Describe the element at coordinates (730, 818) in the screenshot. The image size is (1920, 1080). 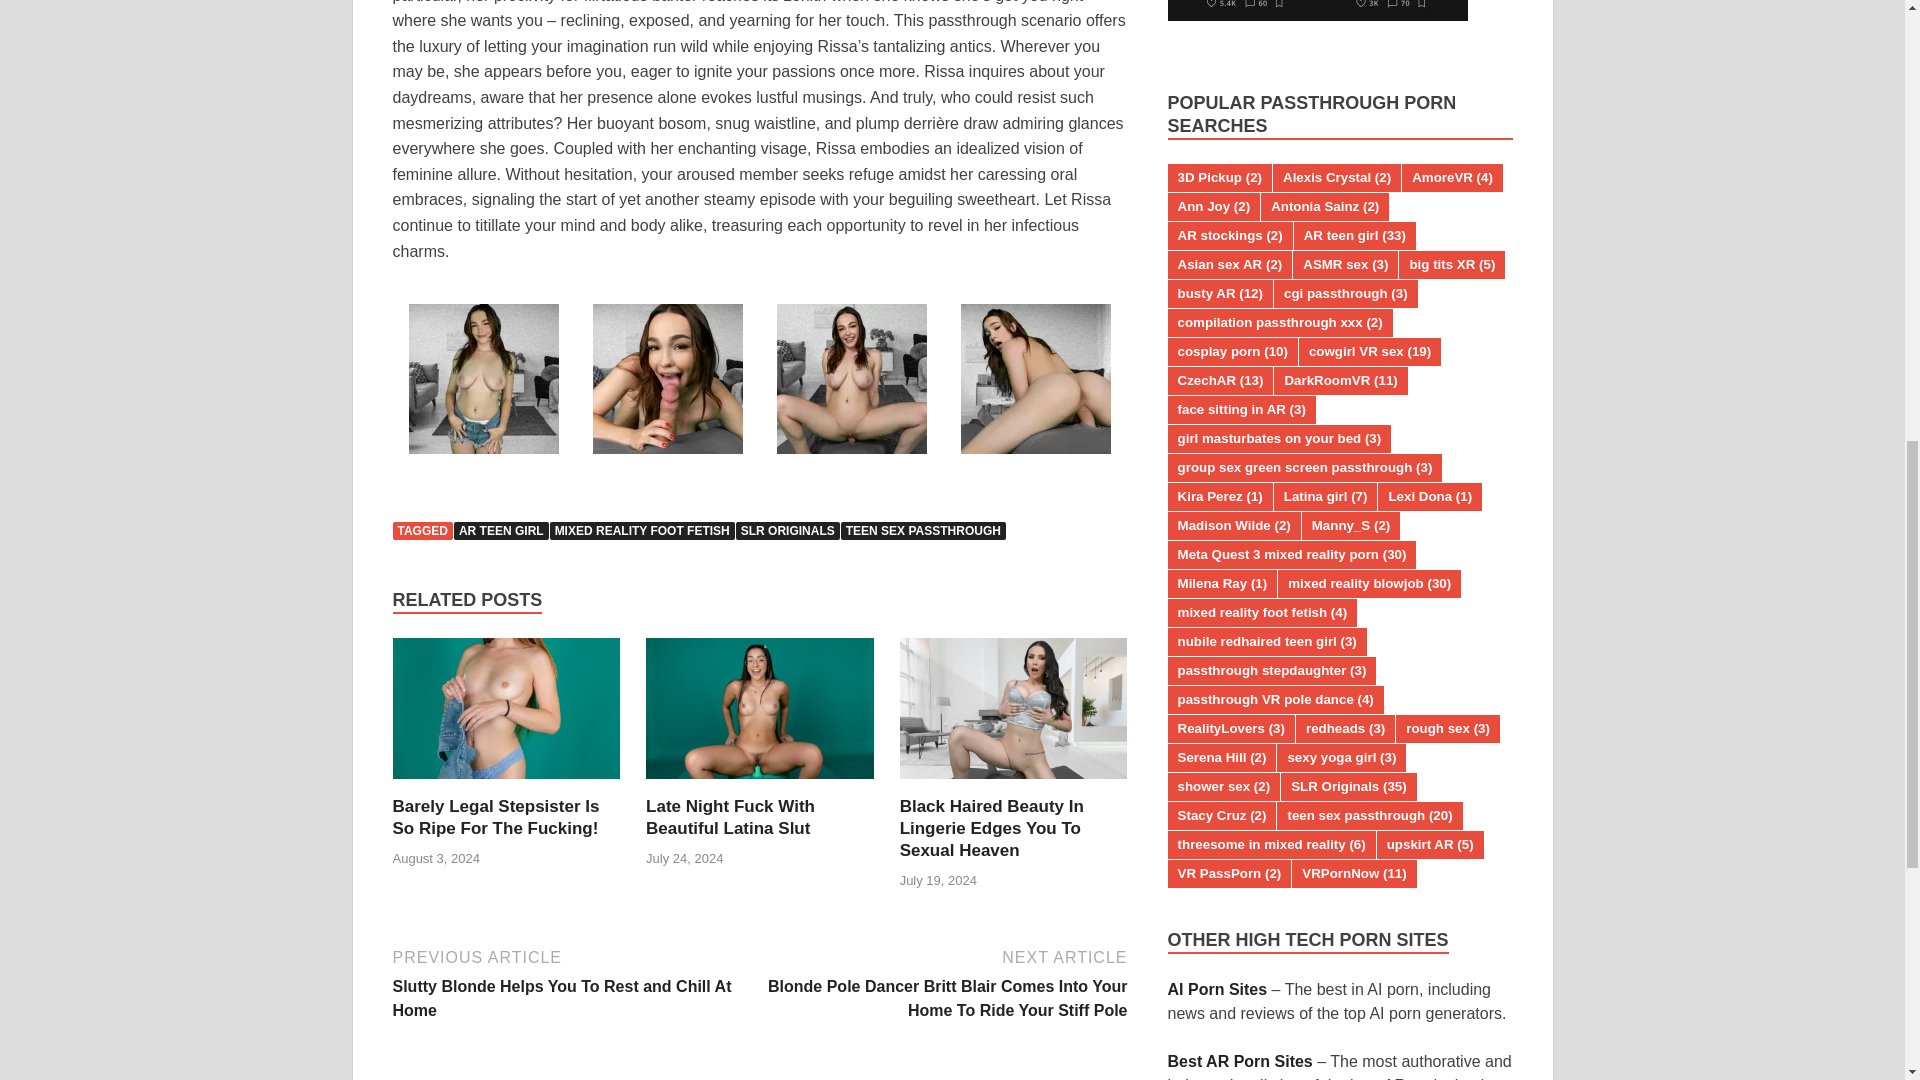
I see `Late Night Fuck With Beautiful Latina Slut` at that location.